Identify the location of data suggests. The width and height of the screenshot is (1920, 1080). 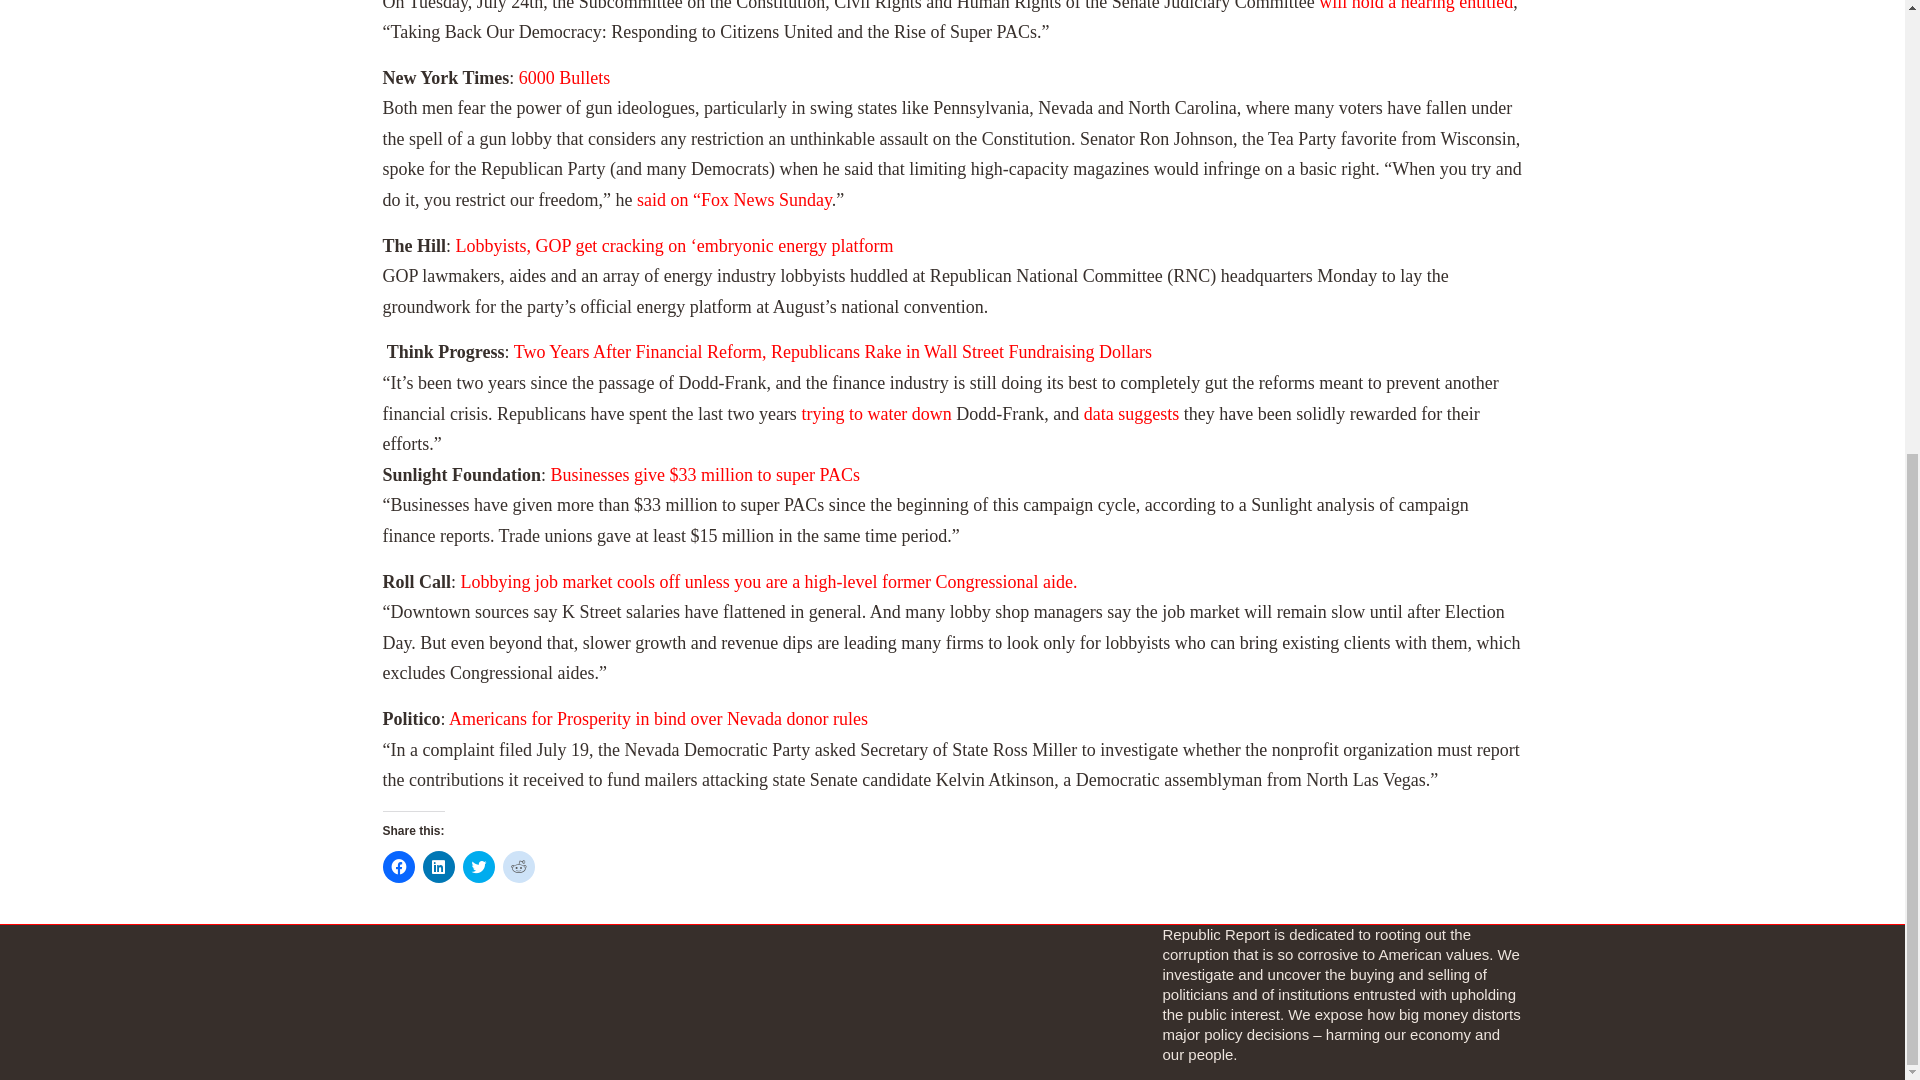
(1131, 414).